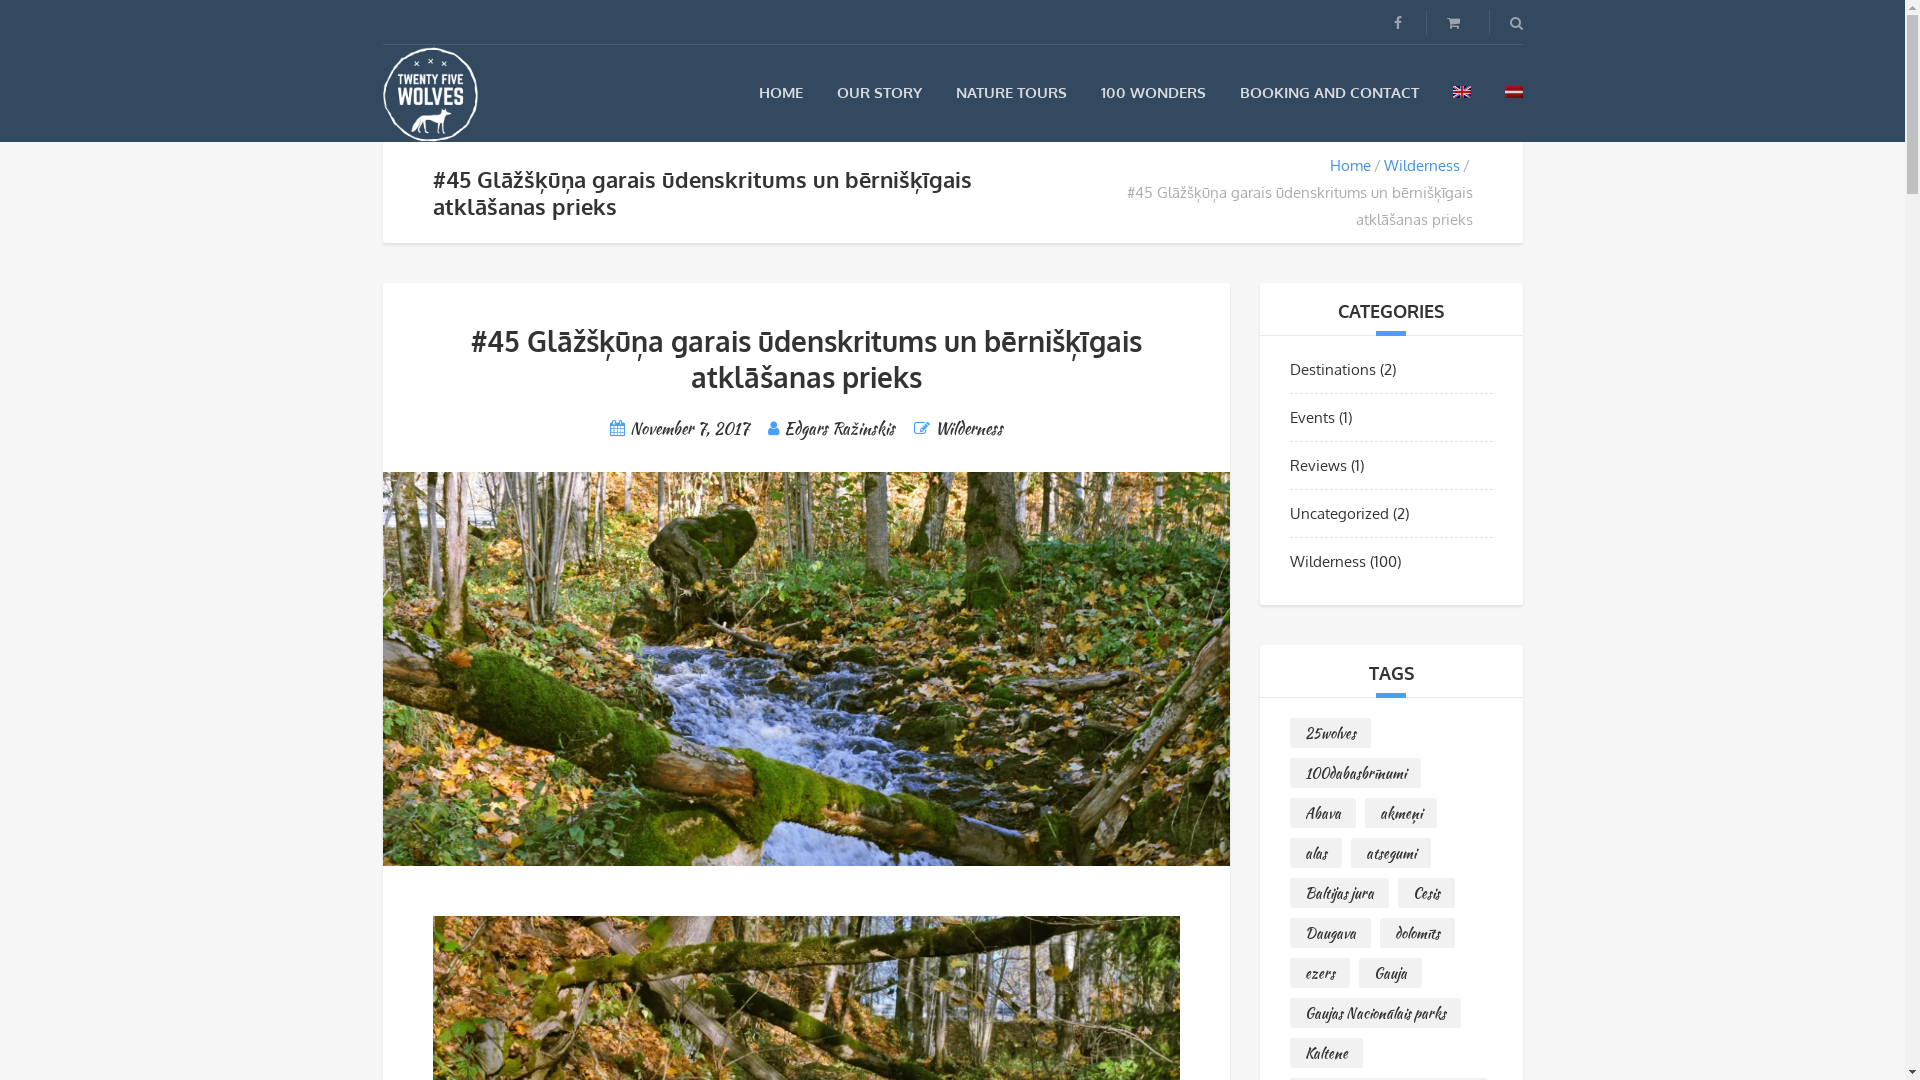 The image size is (1920, 1080). What do you see at coordinates (878, 92) in the screenshot?
I see `OUR STORY` at bounding box center [878, 92].